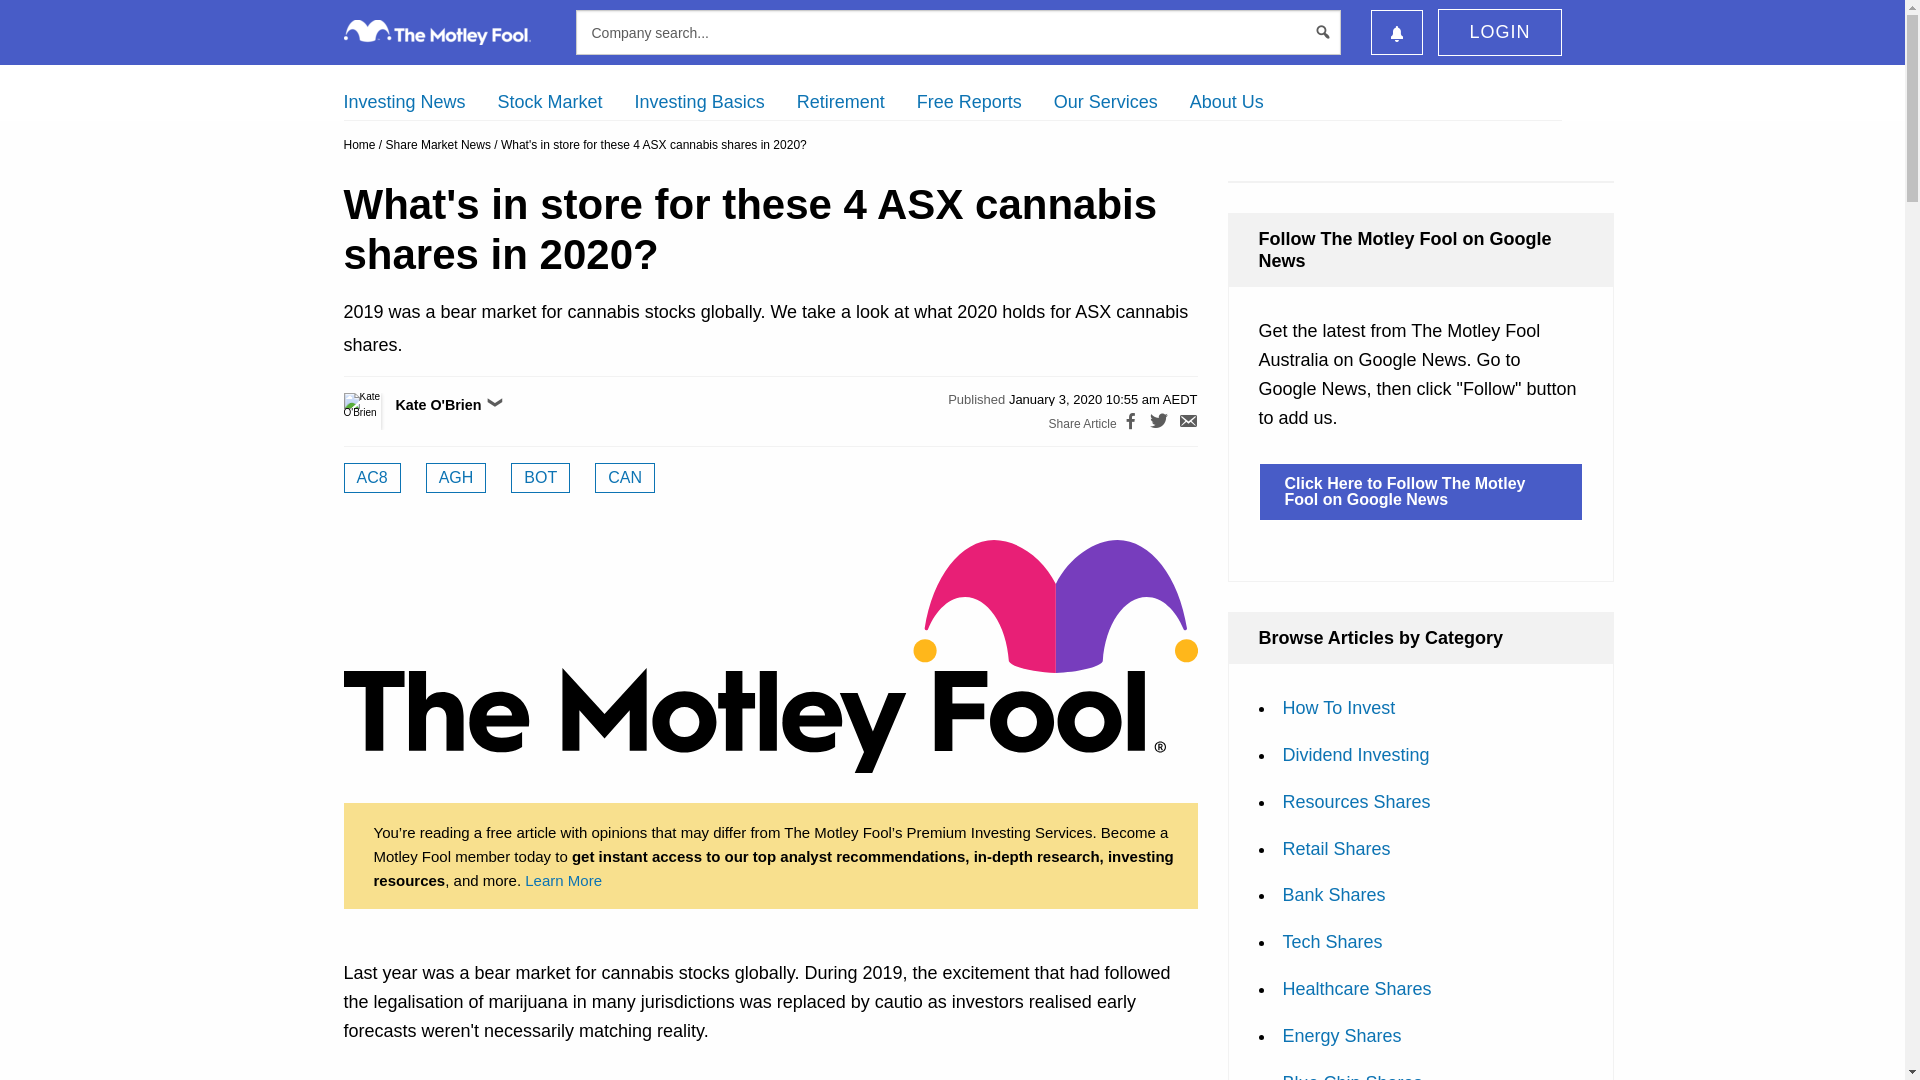 This screenshot has width=1920, height=1080. Describe the element at coordinates (1188, 424) in the screenshot. I see `Share by email` at that location.